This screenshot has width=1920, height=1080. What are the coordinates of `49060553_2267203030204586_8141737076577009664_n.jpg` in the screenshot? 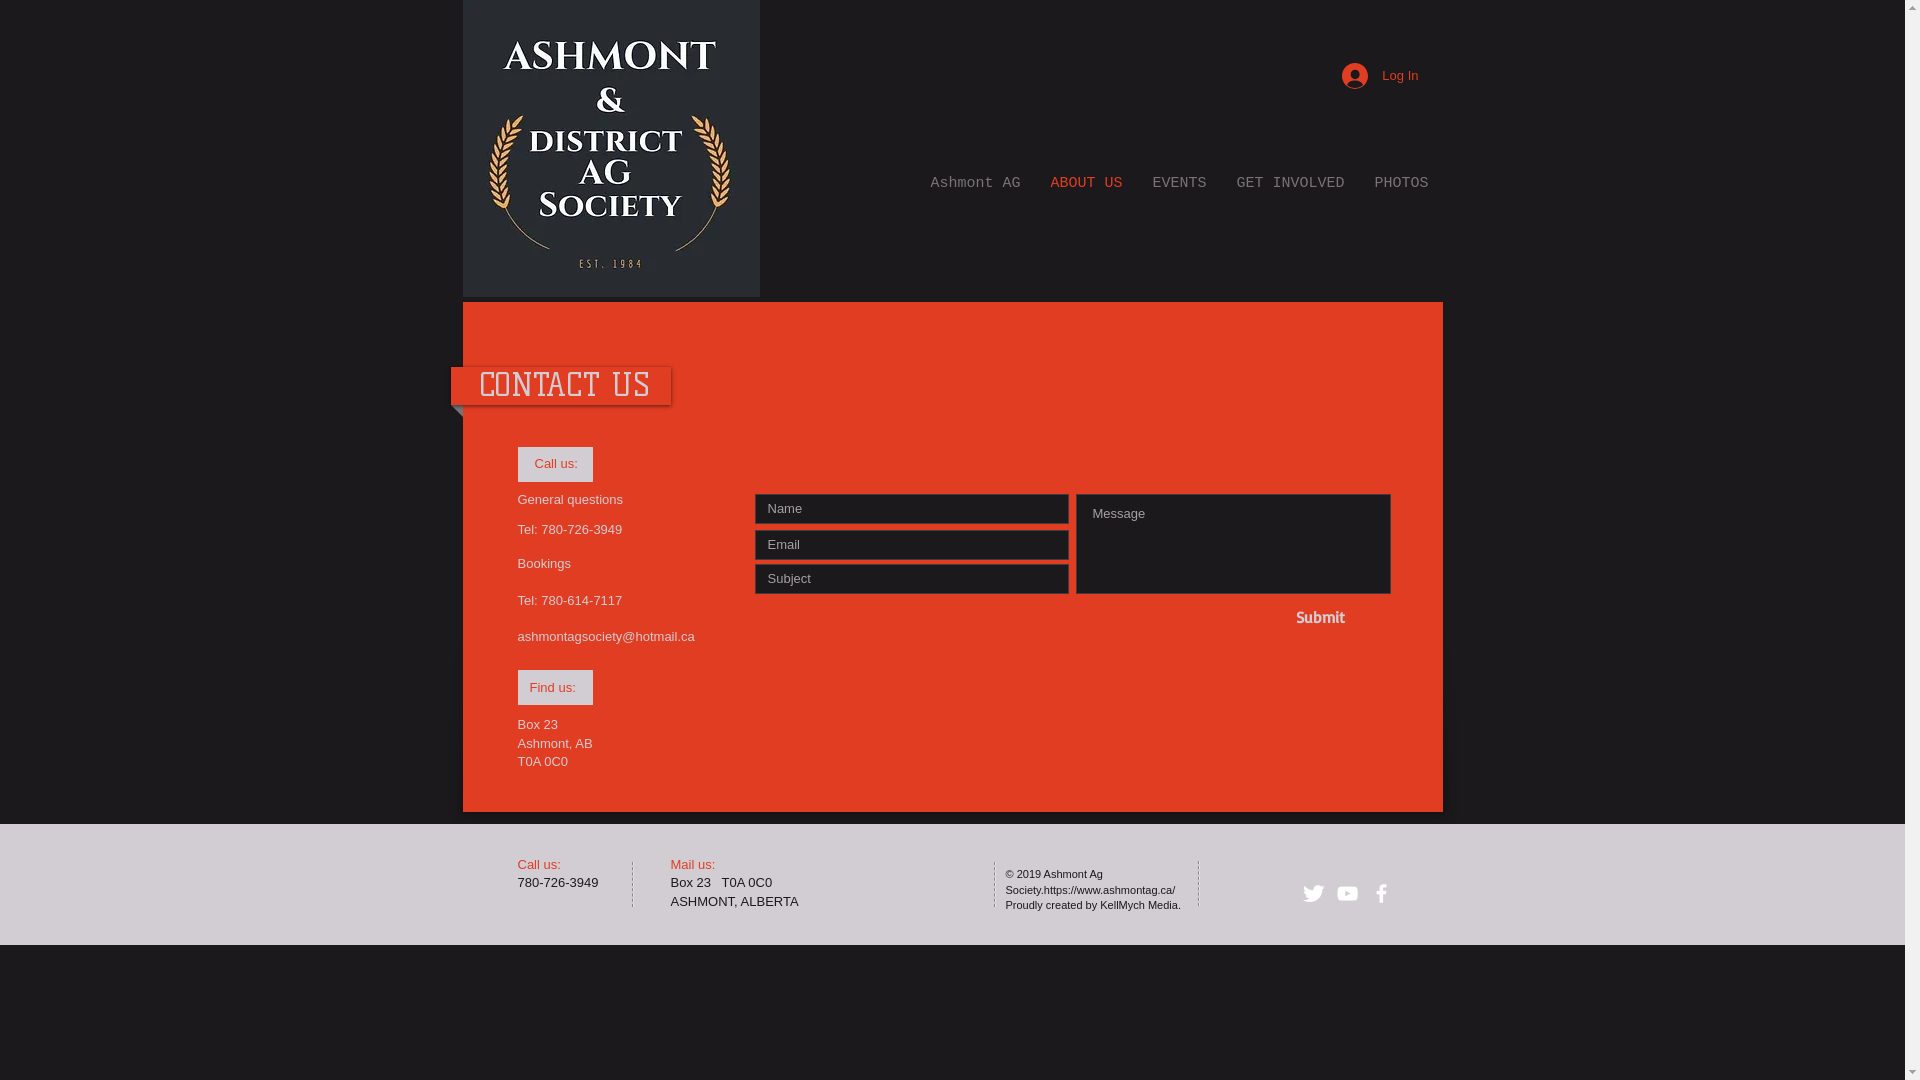 It's located at (610, 148).